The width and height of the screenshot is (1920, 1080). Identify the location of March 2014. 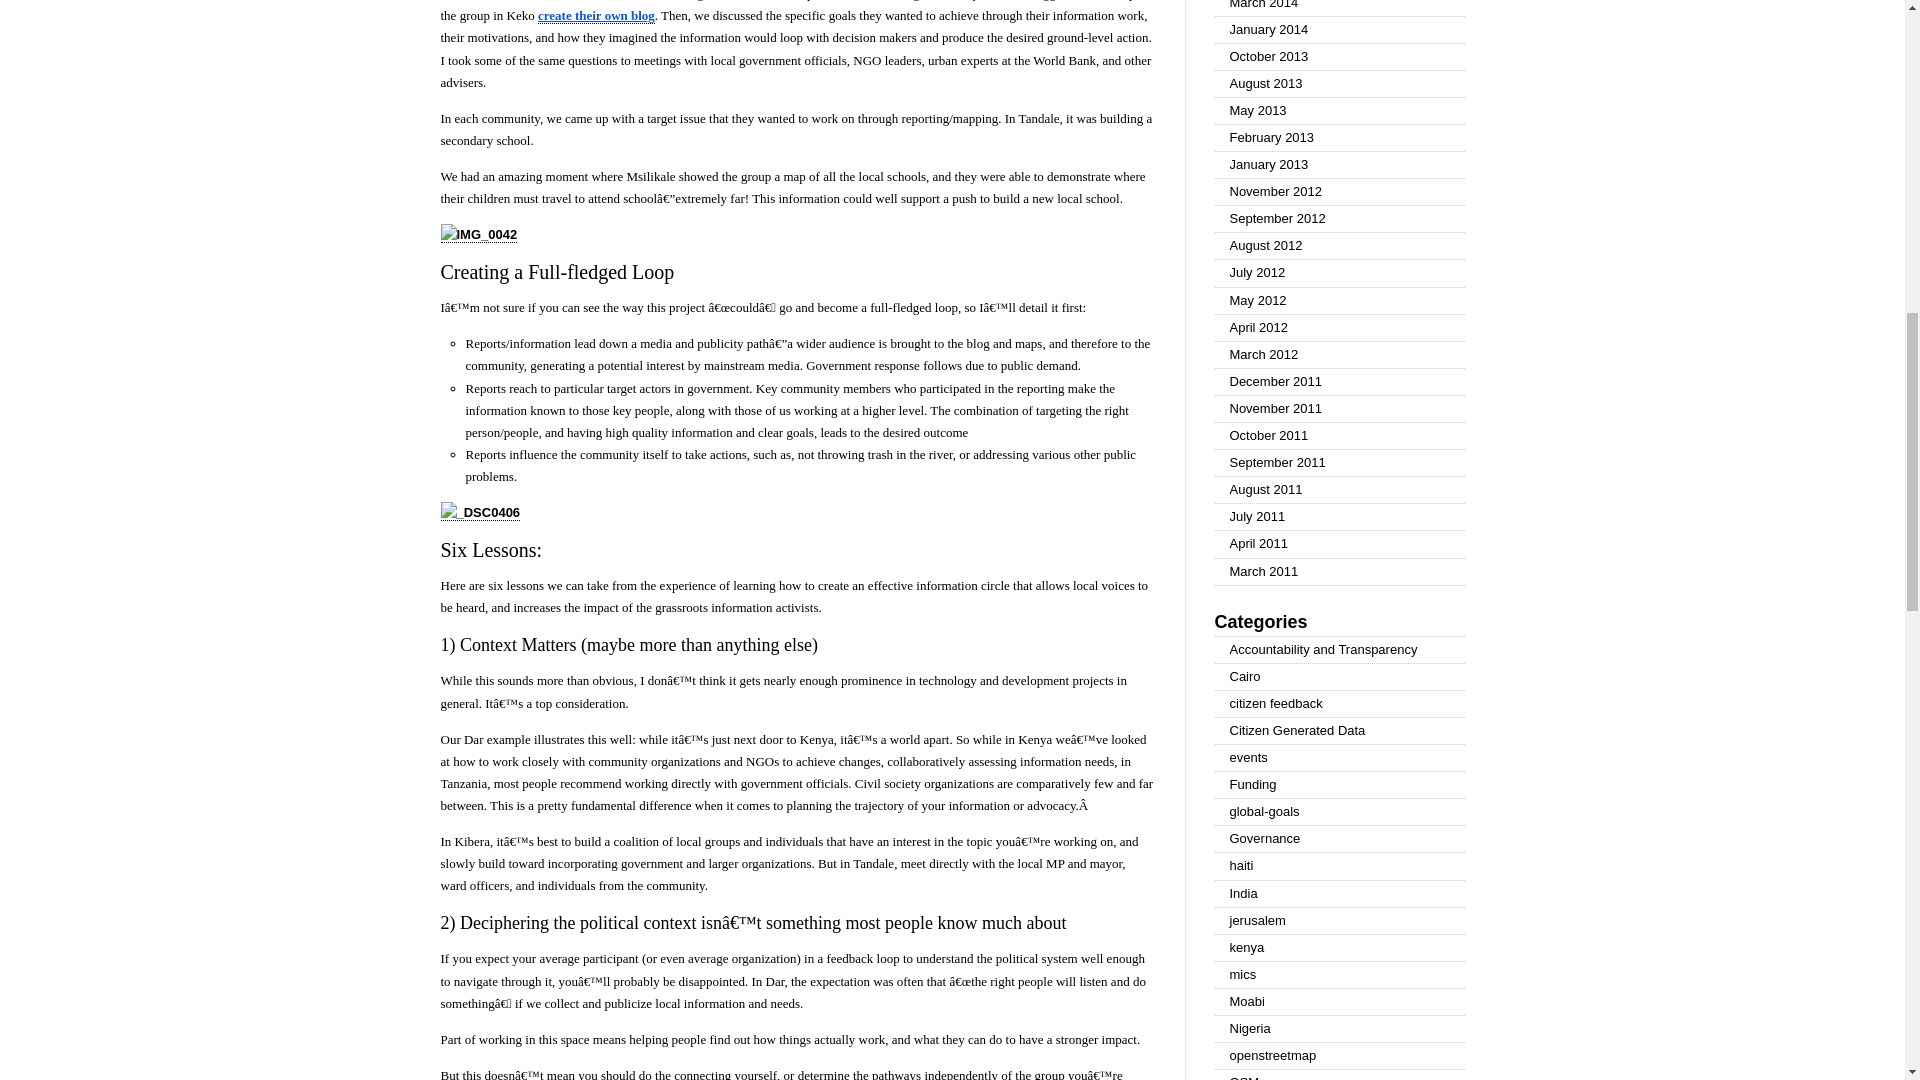
(1338, 8).